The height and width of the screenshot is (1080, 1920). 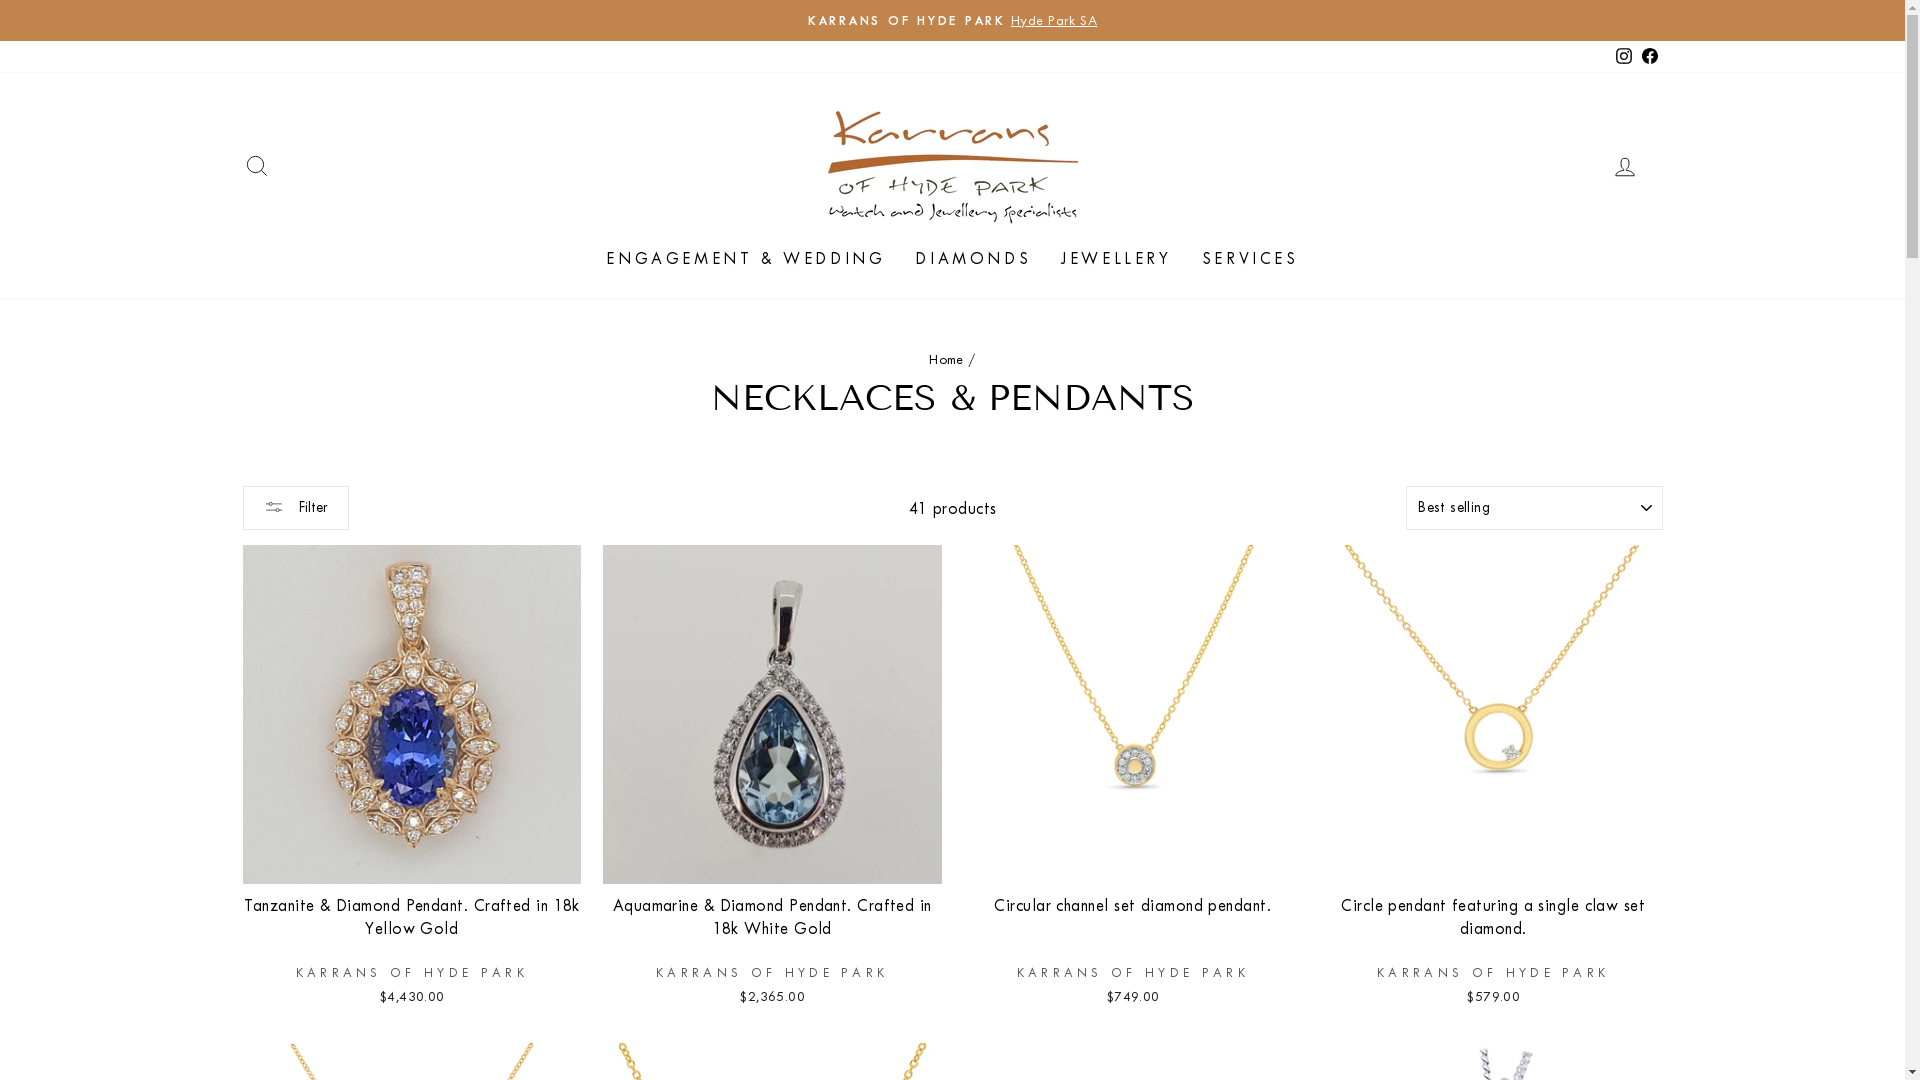 What do you see at coordinates (953, 20) in the screenshot?
I see `KARRANS OF HYDE PARKHyde Park SA` at bounding box center [953, 20].